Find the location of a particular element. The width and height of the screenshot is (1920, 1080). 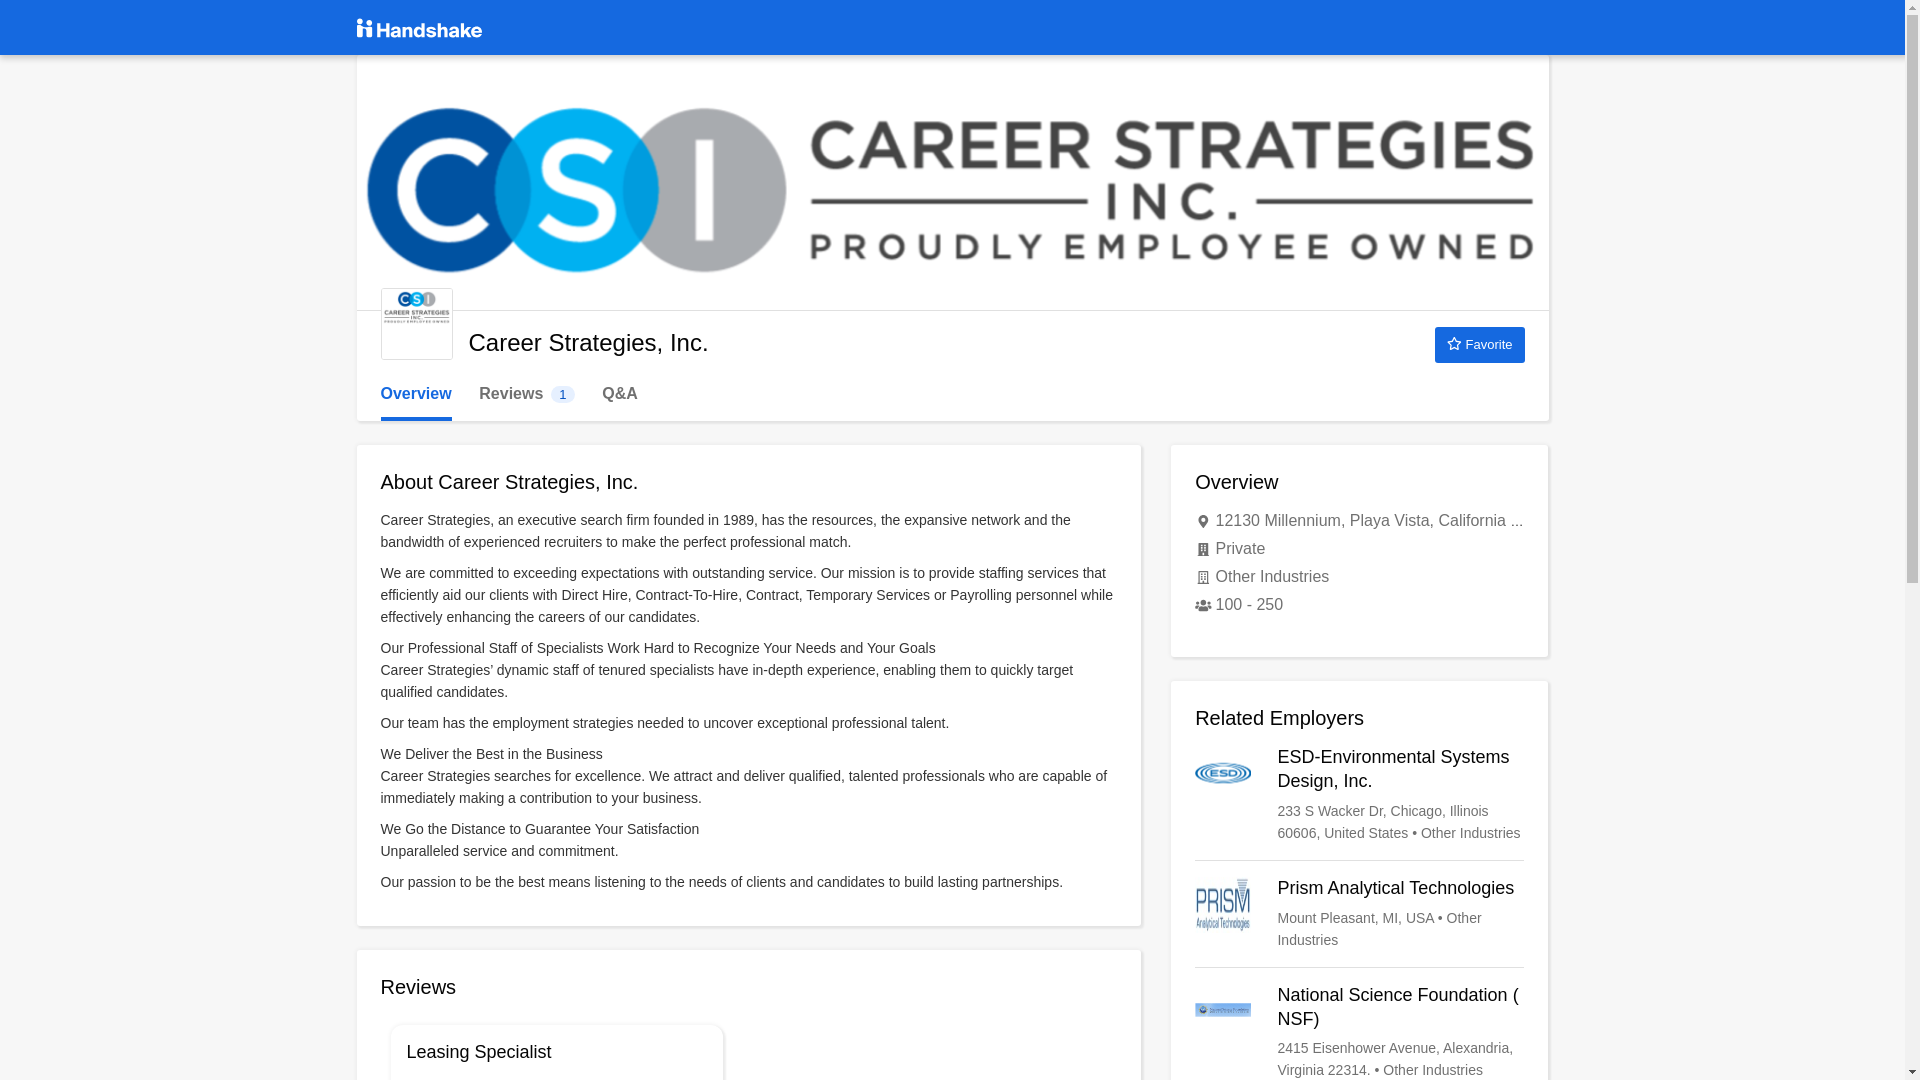

Favorite is located at coordinates (1359, 914).